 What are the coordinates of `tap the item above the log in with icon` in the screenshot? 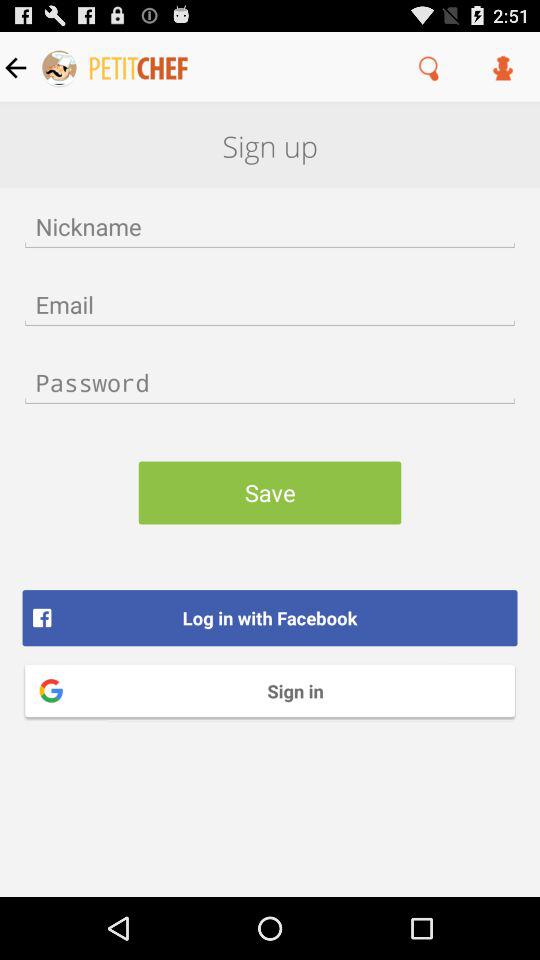 It's located at (270, 492).